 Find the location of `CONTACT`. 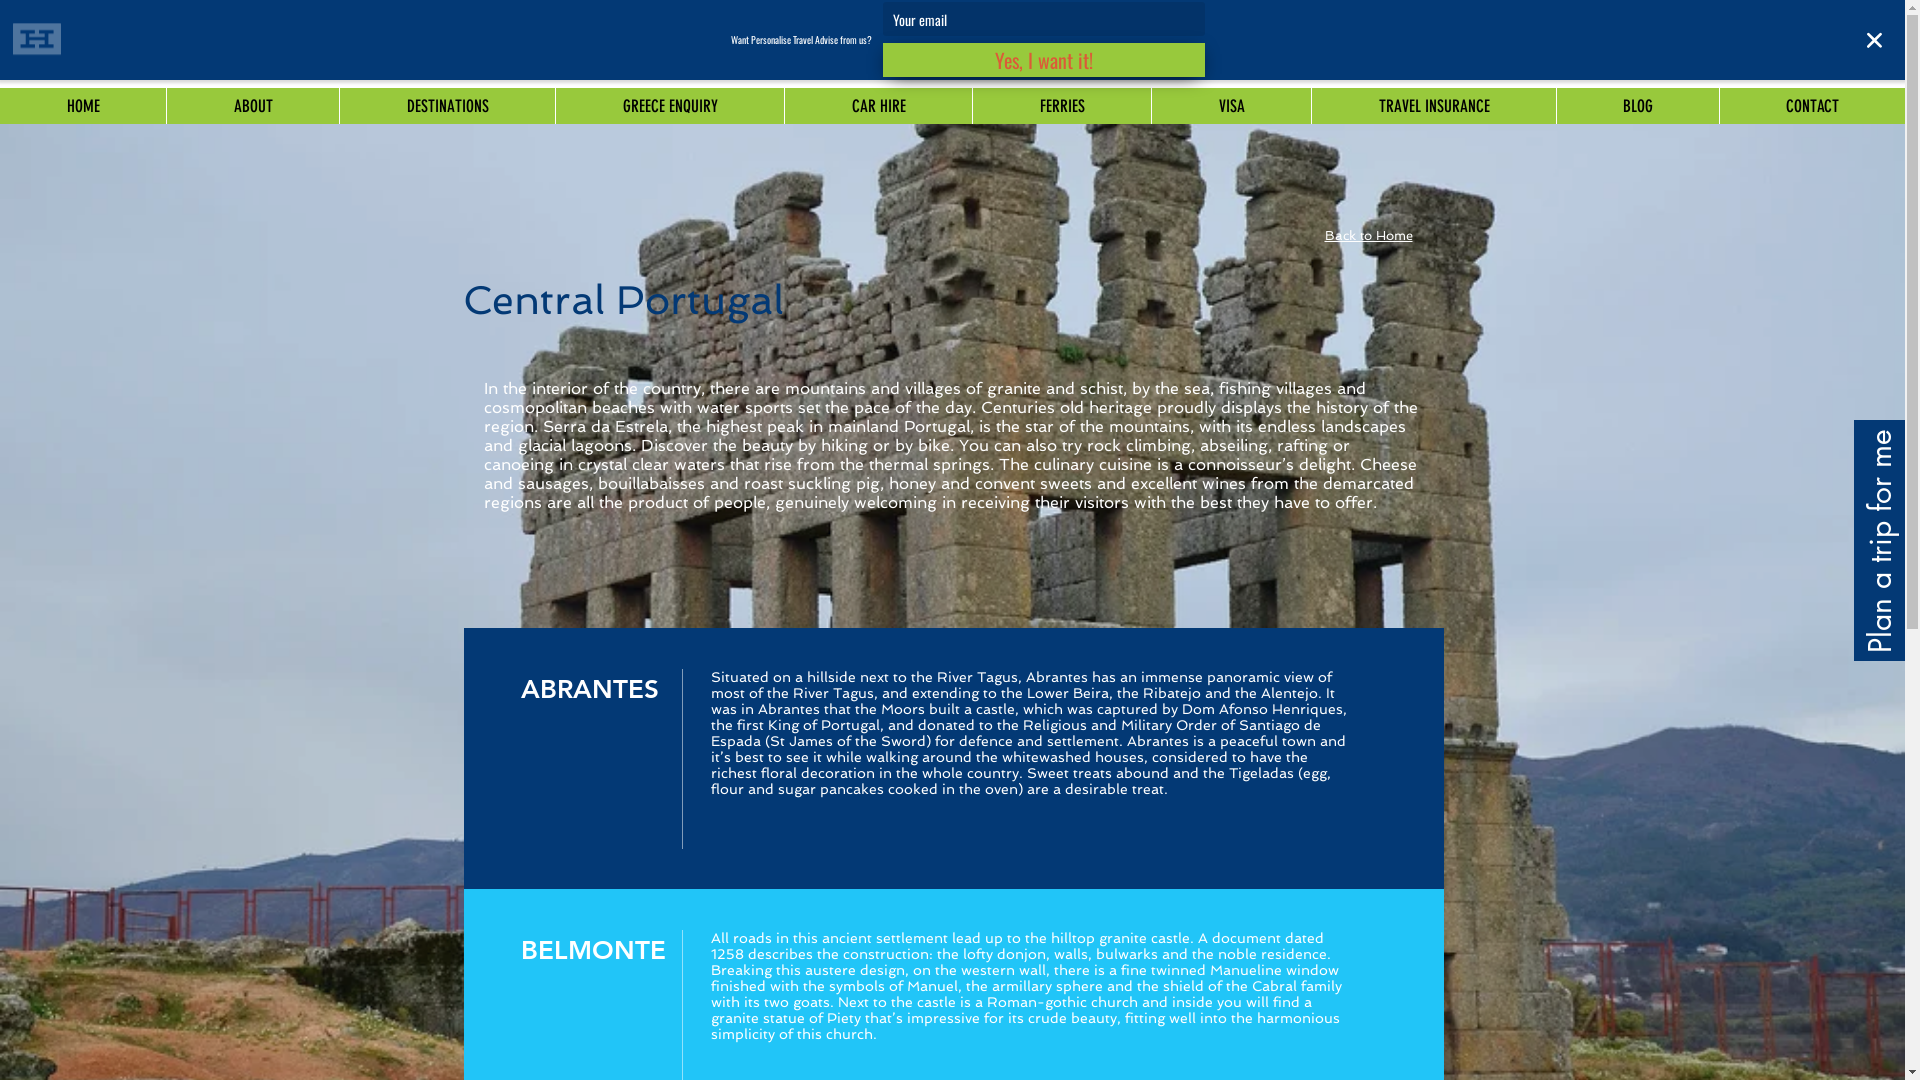

CONTACT is located at coordinates (1812, 106).